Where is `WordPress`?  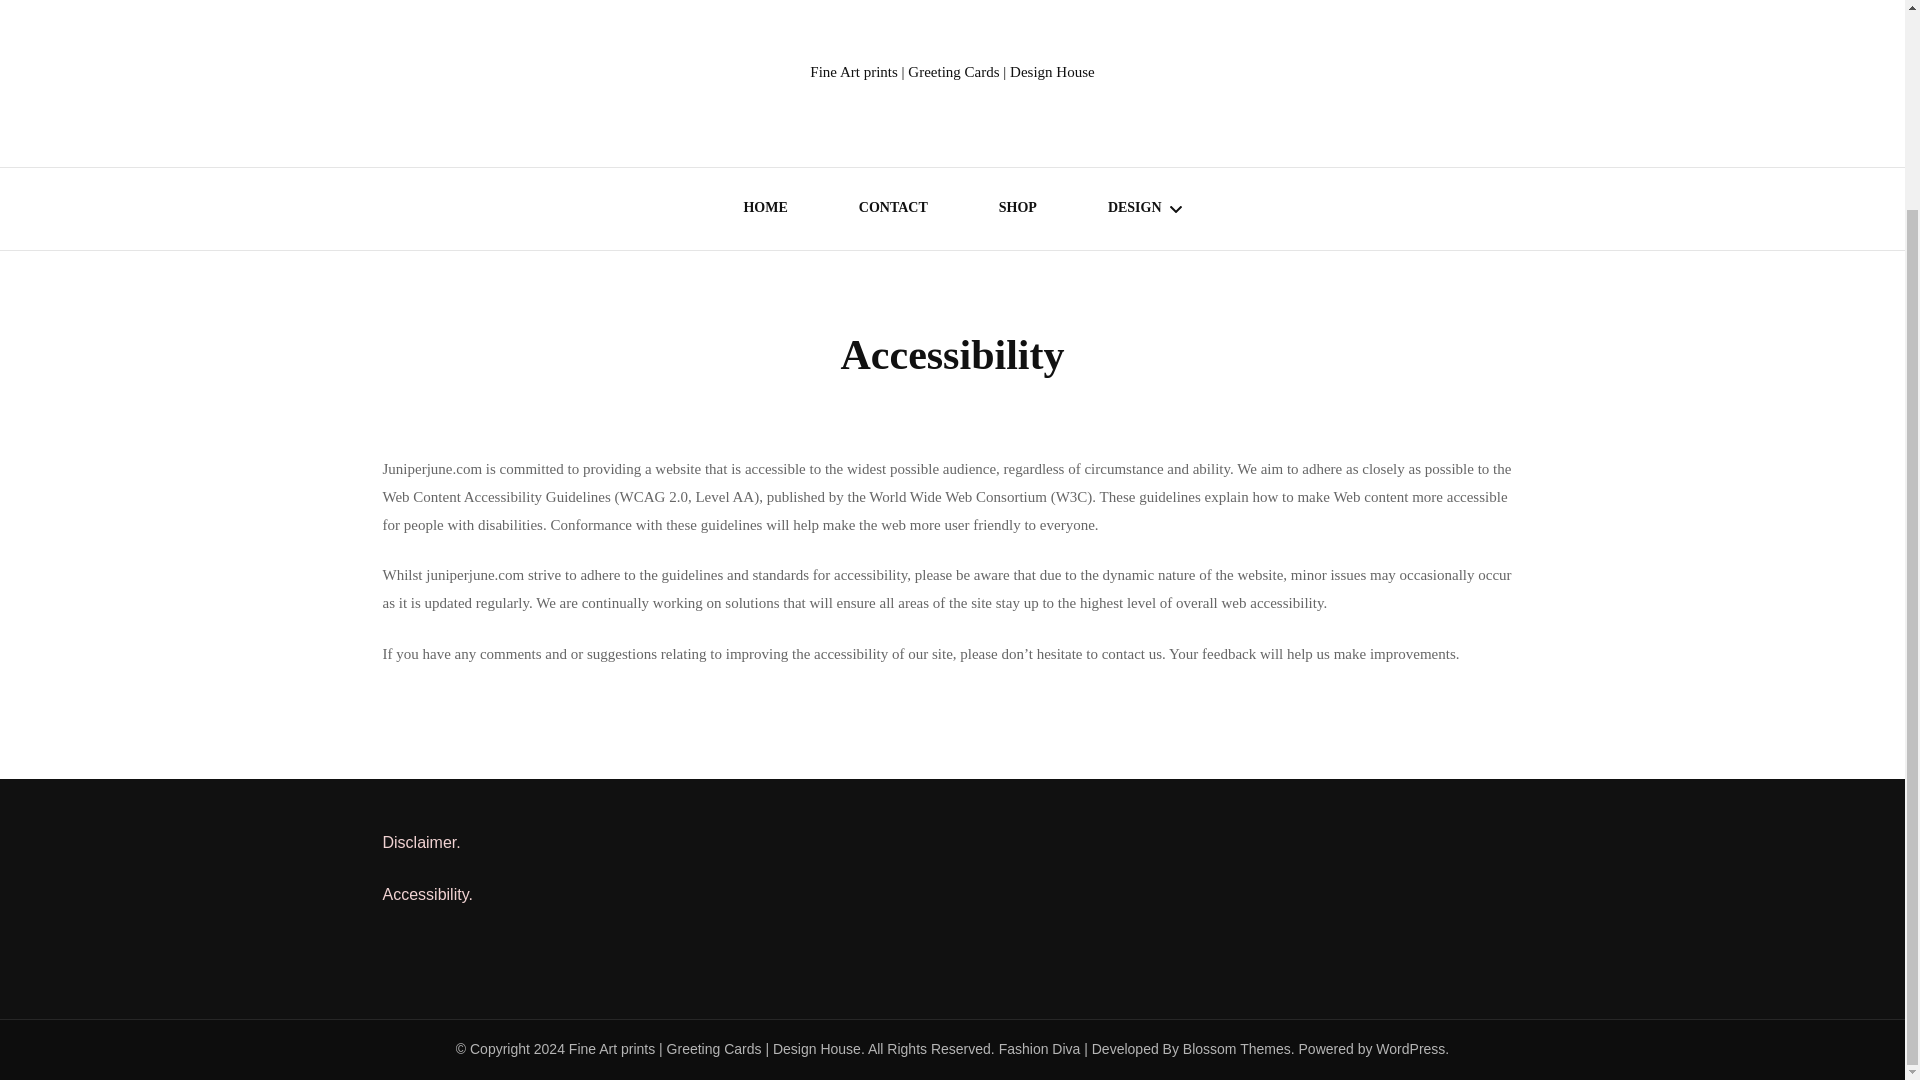
WordPress is located at coordinates (1410, 1049).